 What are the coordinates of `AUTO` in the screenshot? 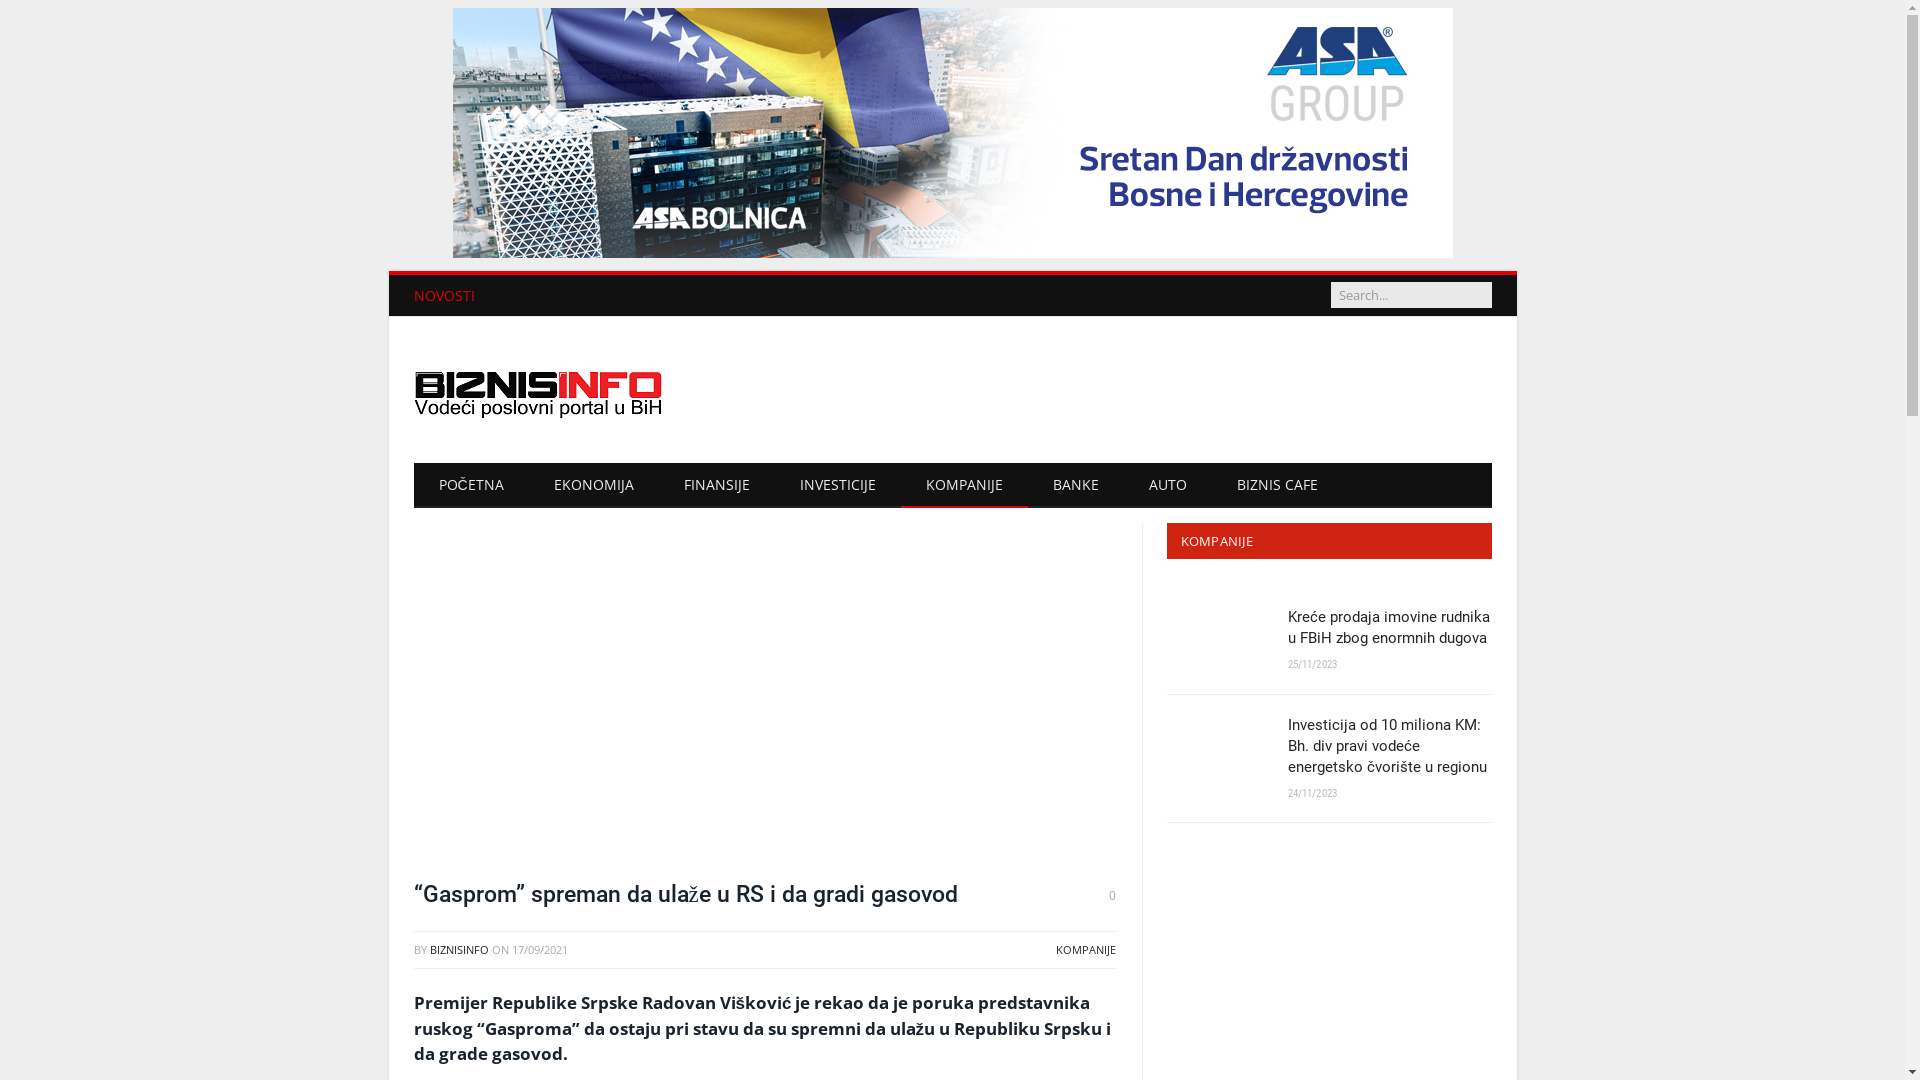 It's located at (1168, 486).